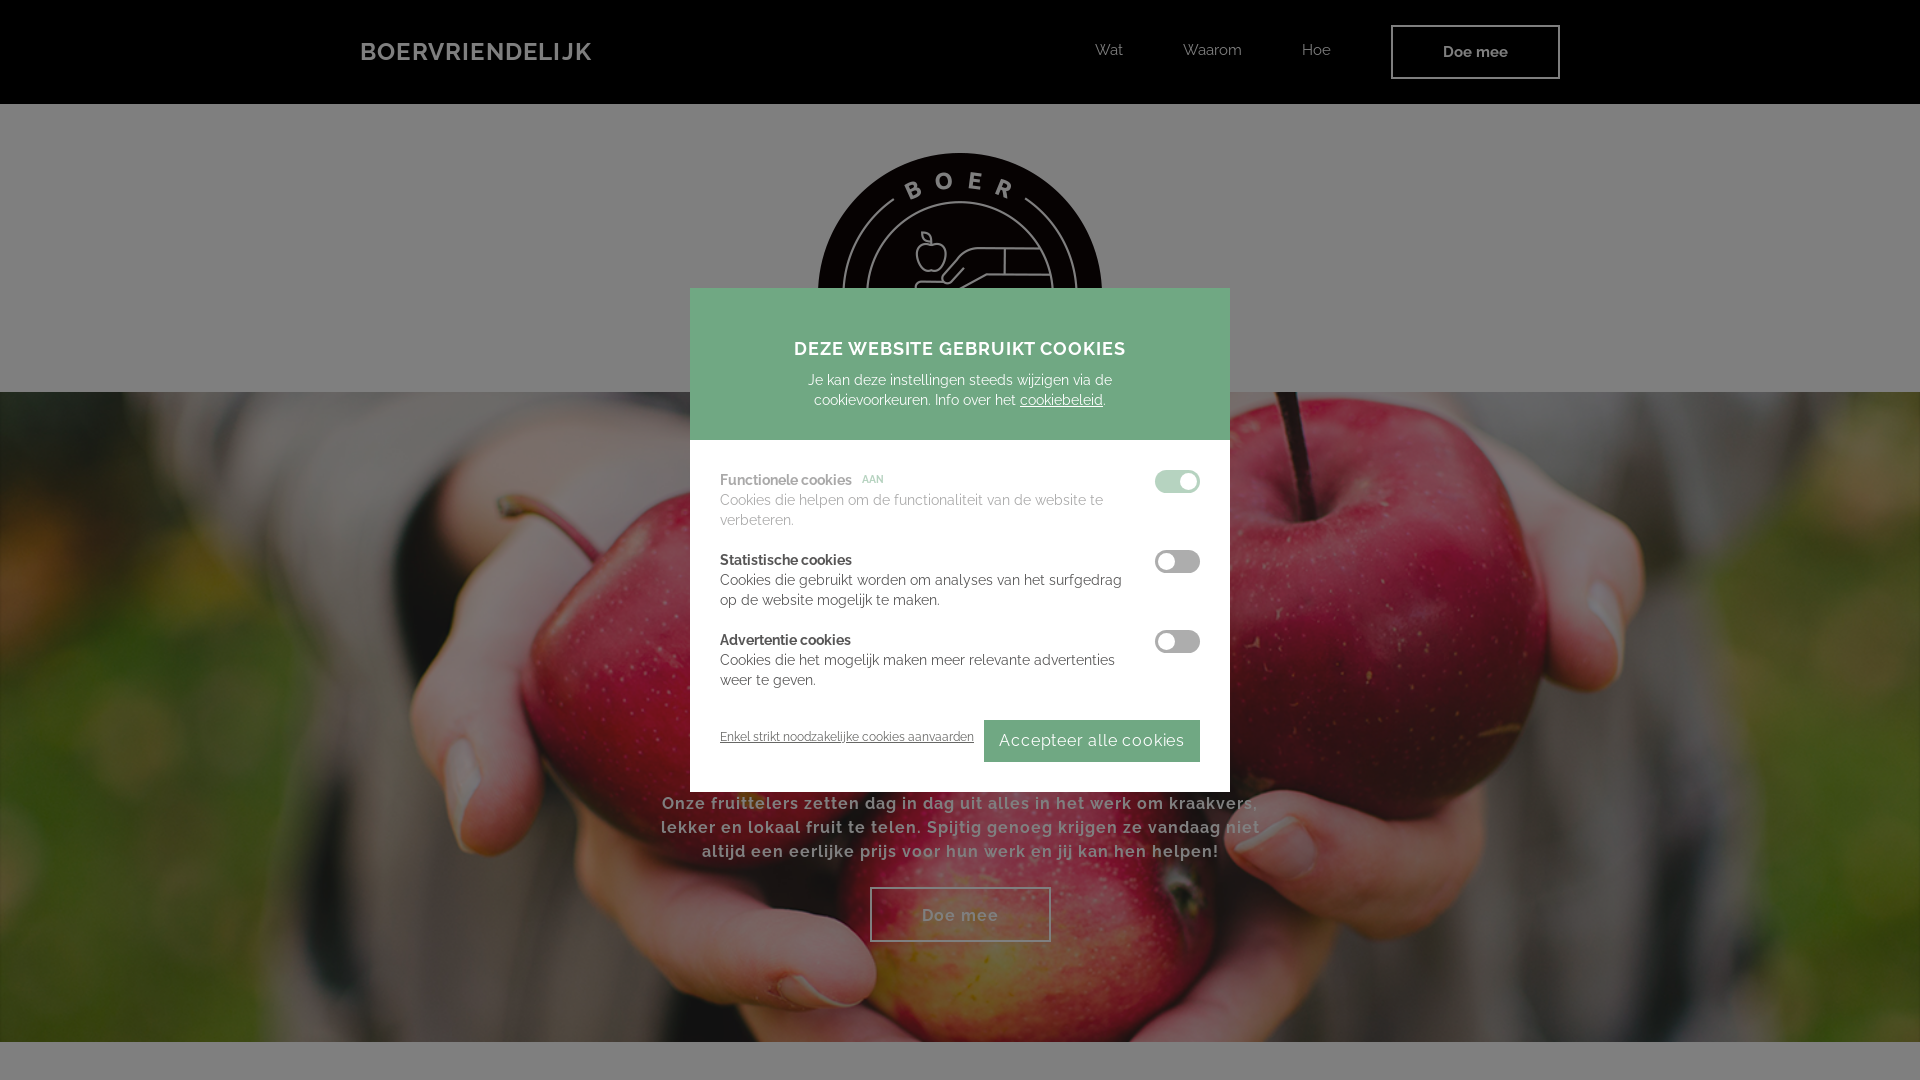  Describe the element at coordinates (1092, 741) in the screenshot. I see `Accepteer alle cookies` at that location.